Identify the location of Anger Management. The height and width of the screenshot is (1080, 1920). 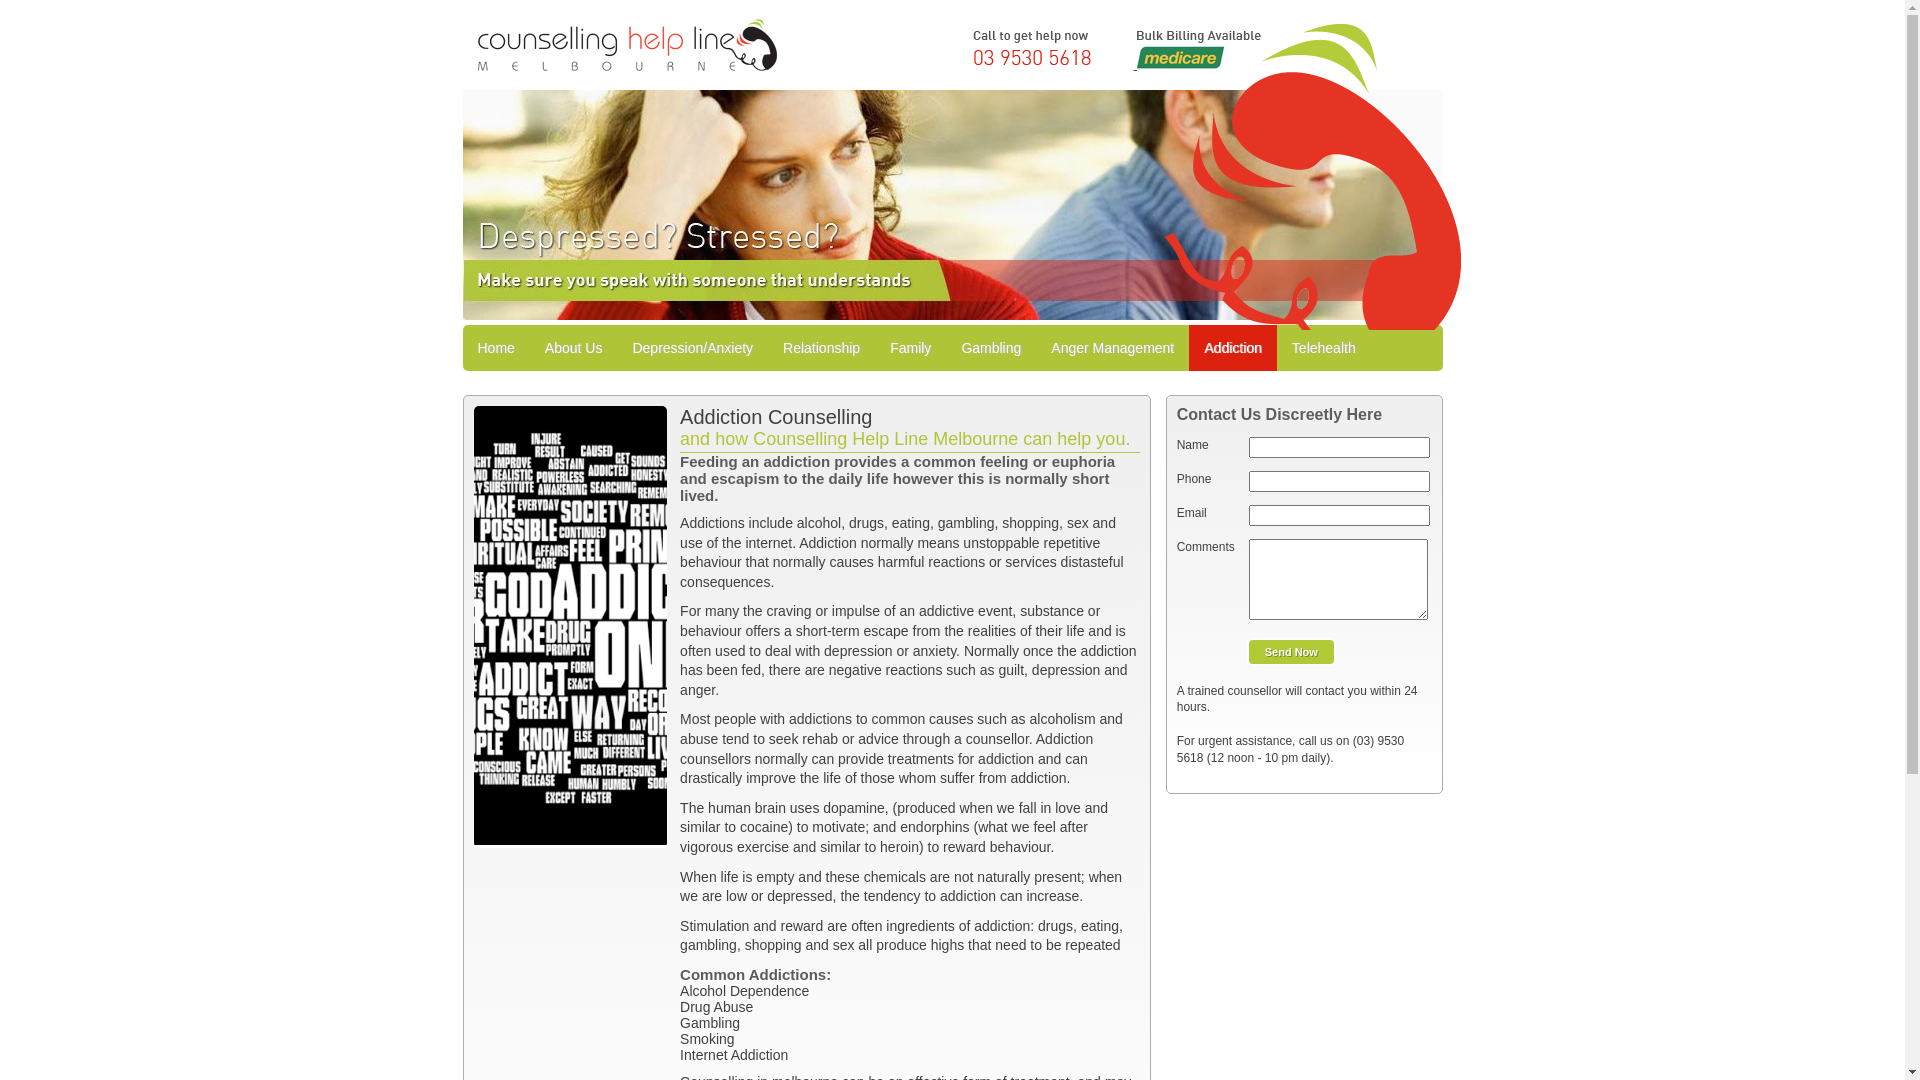
(1112, 348).